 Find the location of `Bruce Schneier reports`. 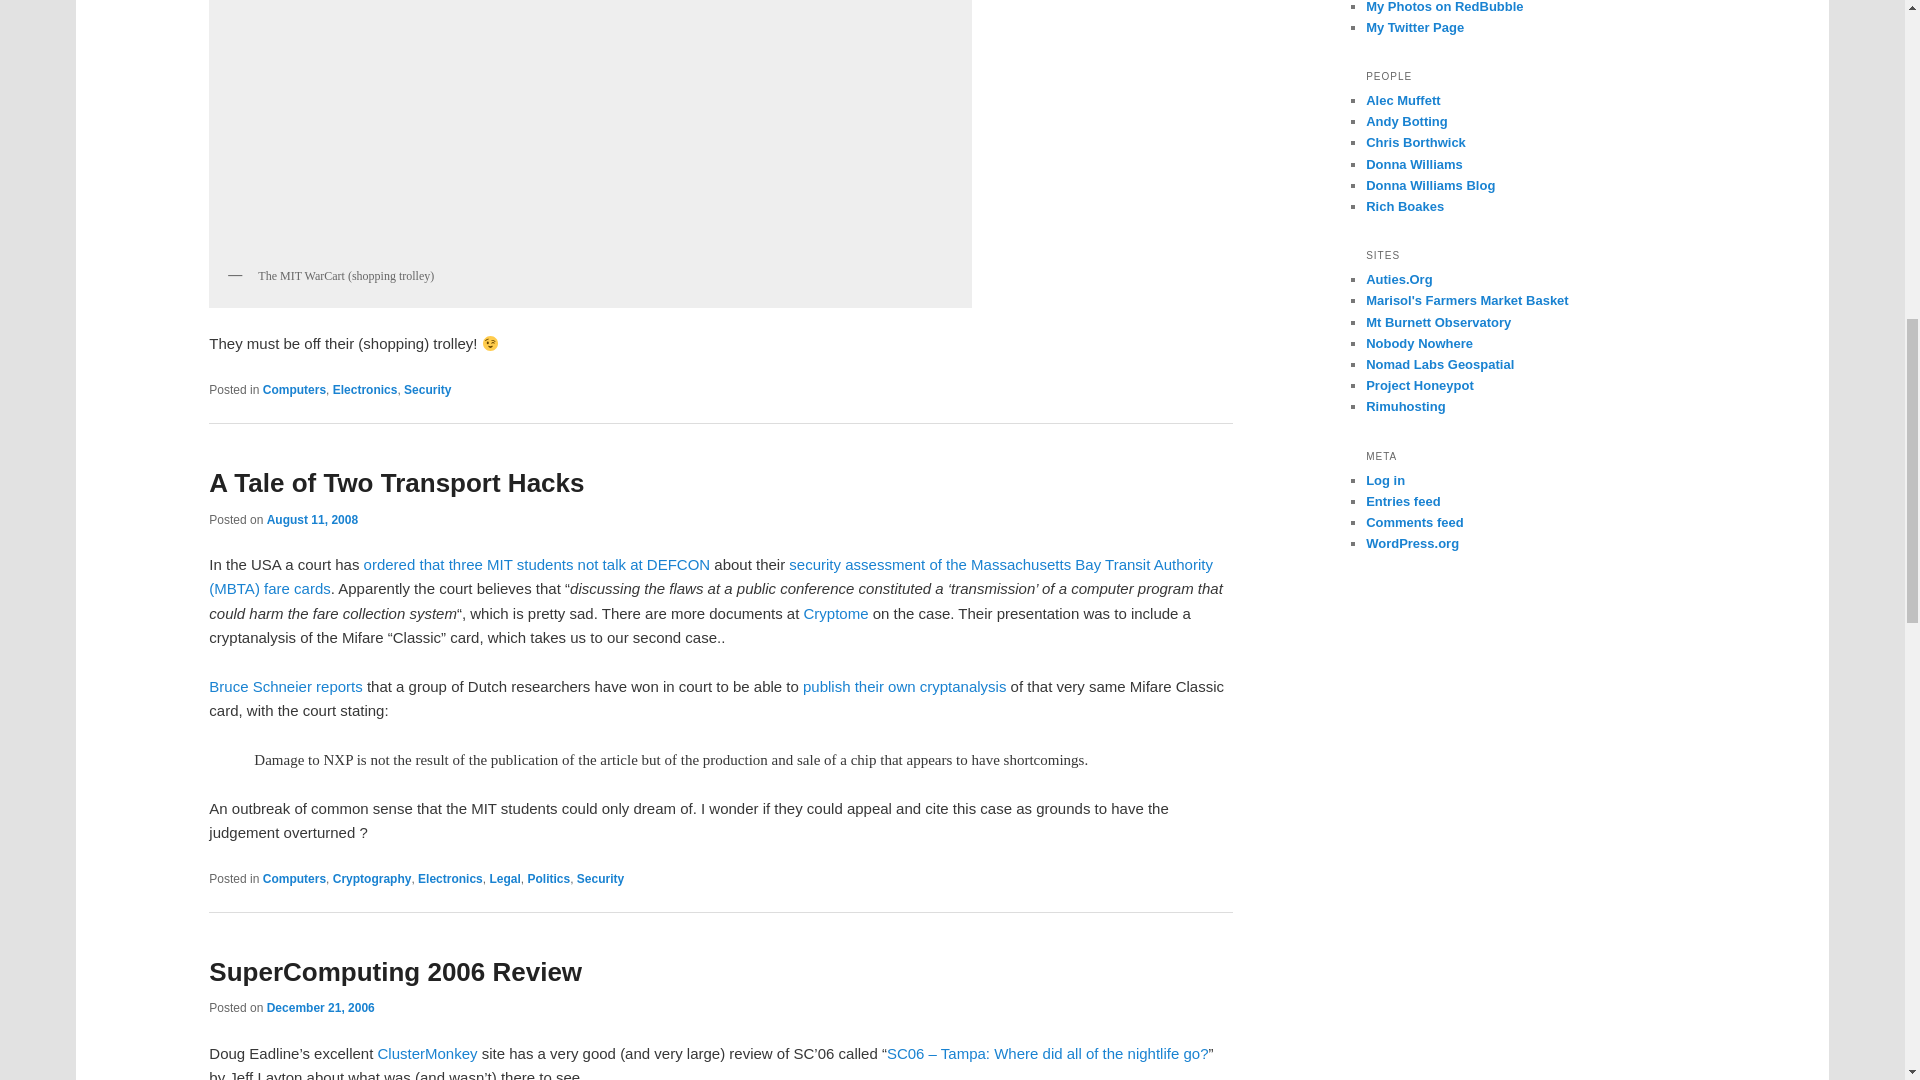

Bruce Schneier reports is located at coordinates (286, 686).